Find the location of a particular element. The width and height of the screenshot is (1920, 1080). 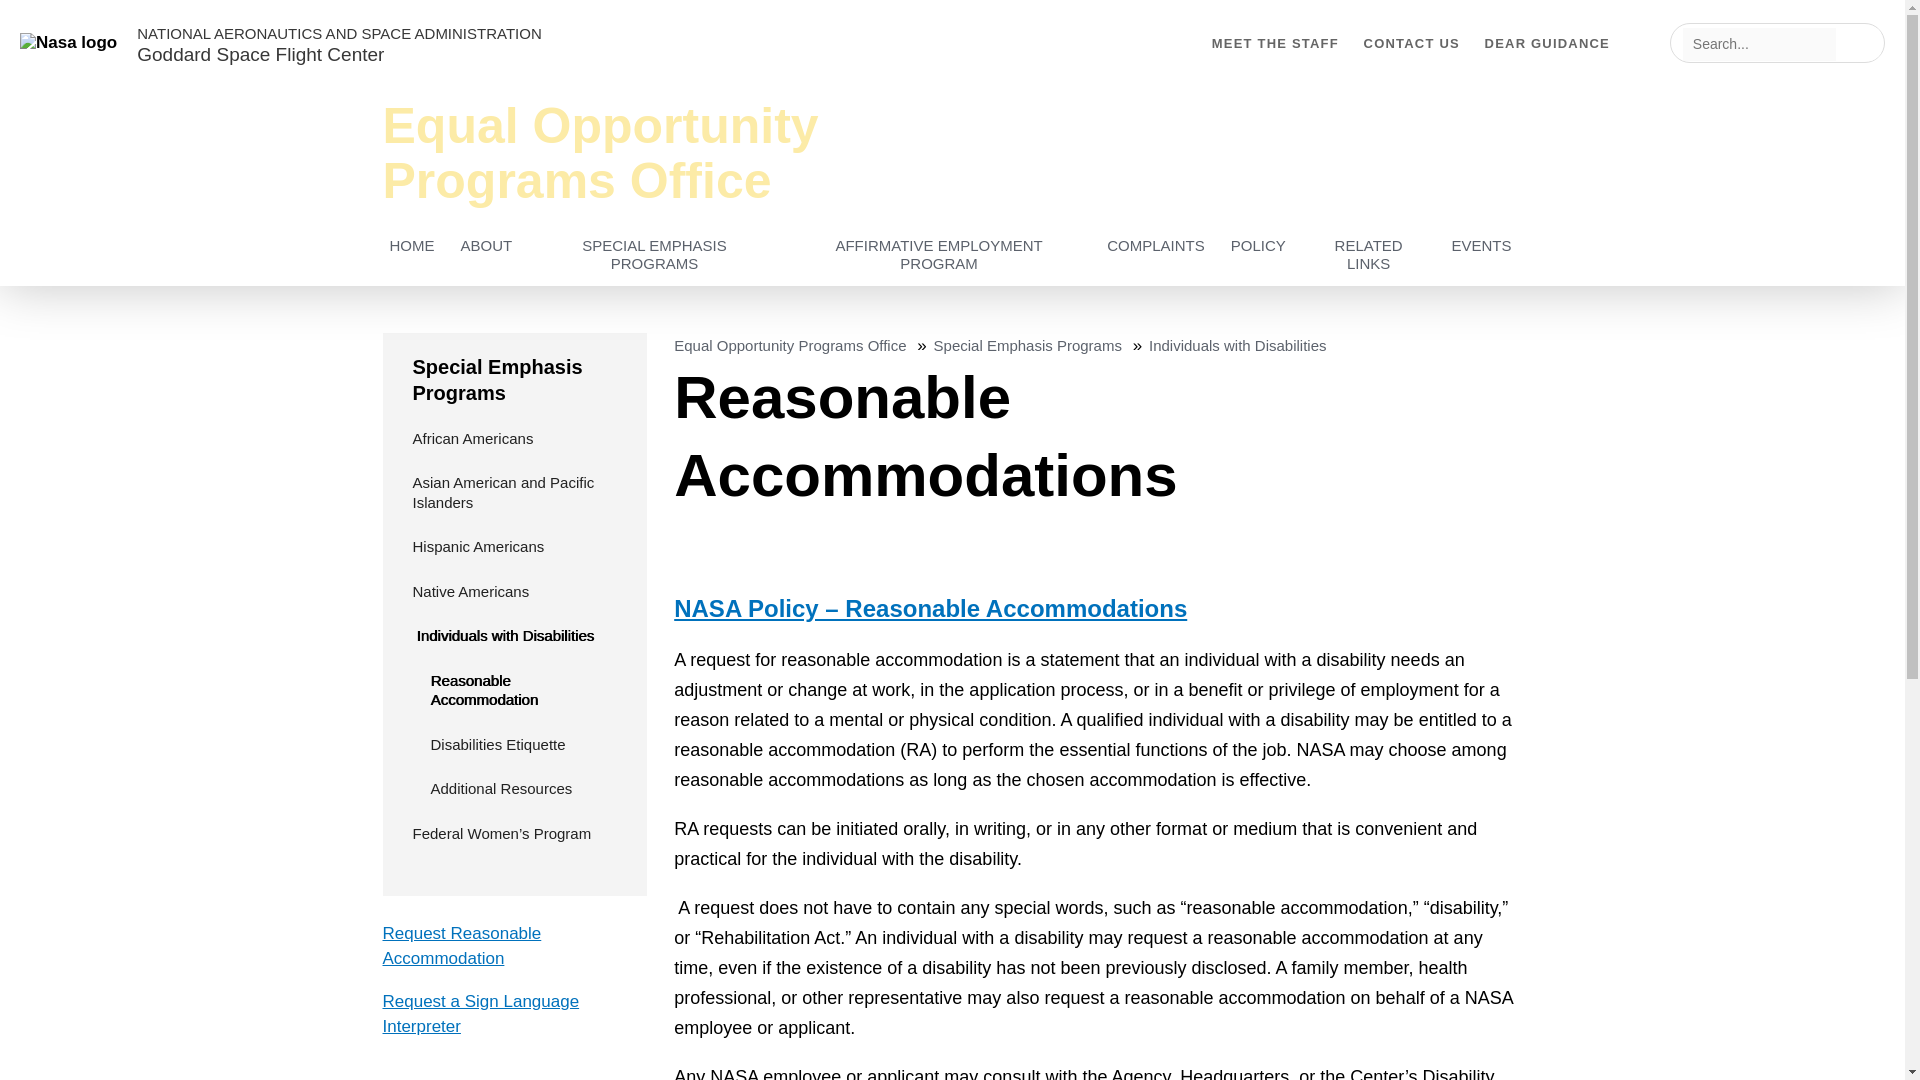

Enter the terms you wish to search for. is located at coordinates (1759, 44).